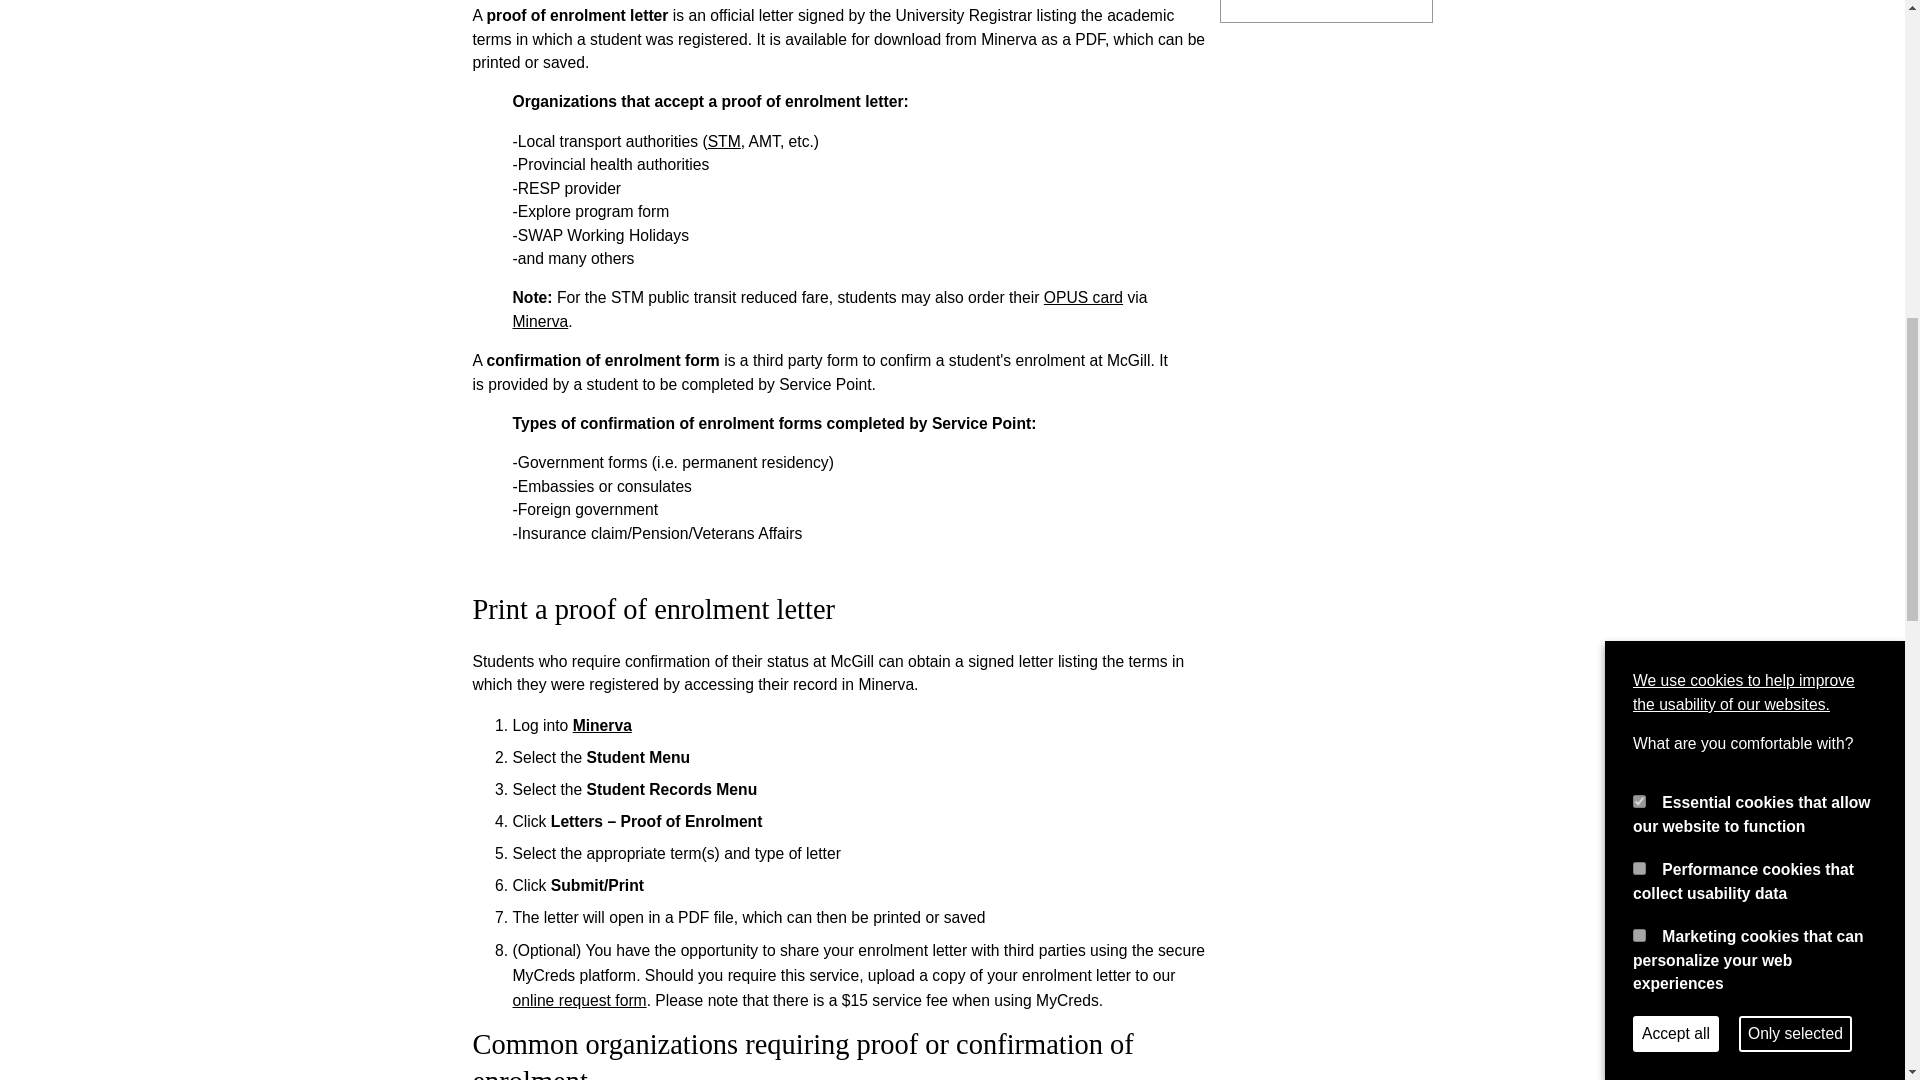 Image resolution: width=1920 pixels, height=1080 pixels. Describe the element at coordinates (540, 322) in the screenshot. I see `Minerva` at that location.